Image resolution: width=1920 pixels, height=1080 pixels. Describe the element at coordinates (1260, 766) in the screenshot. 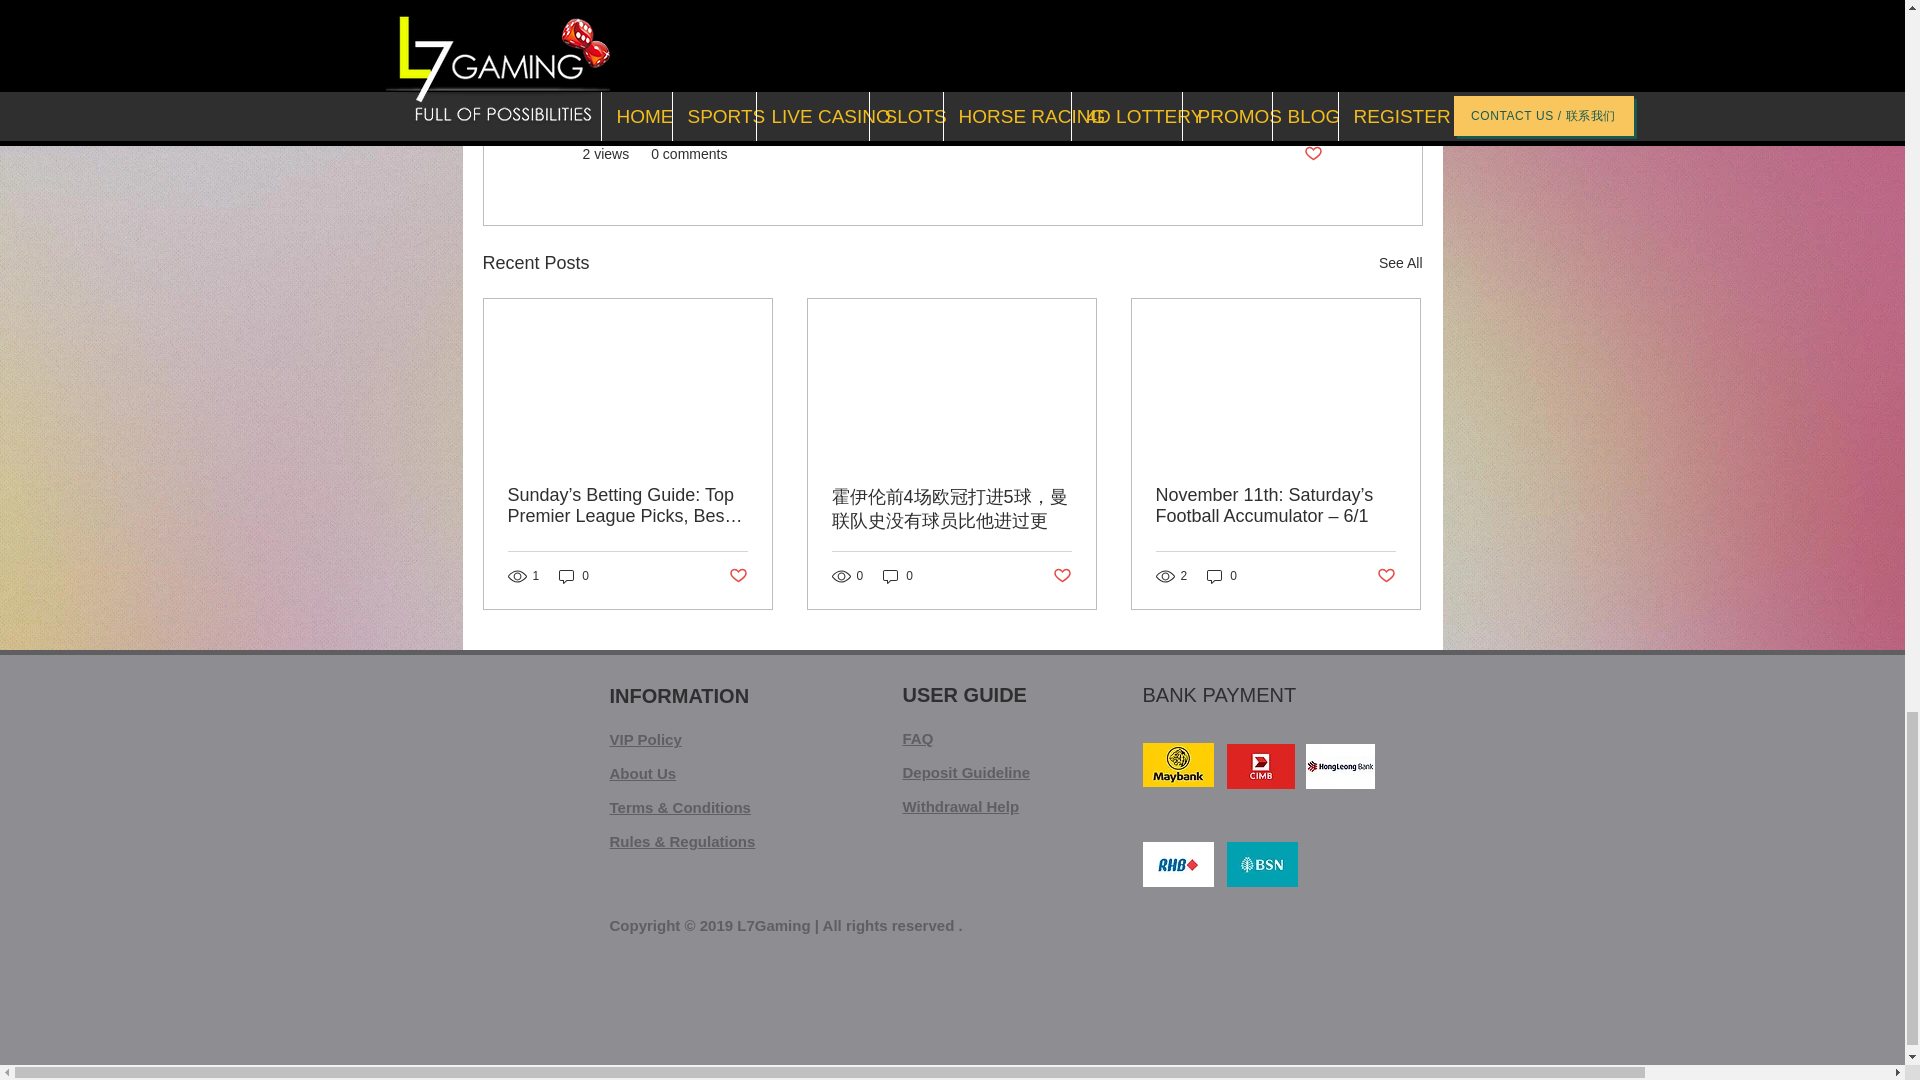

I see `bank-cimb-1.jpg` at that location.